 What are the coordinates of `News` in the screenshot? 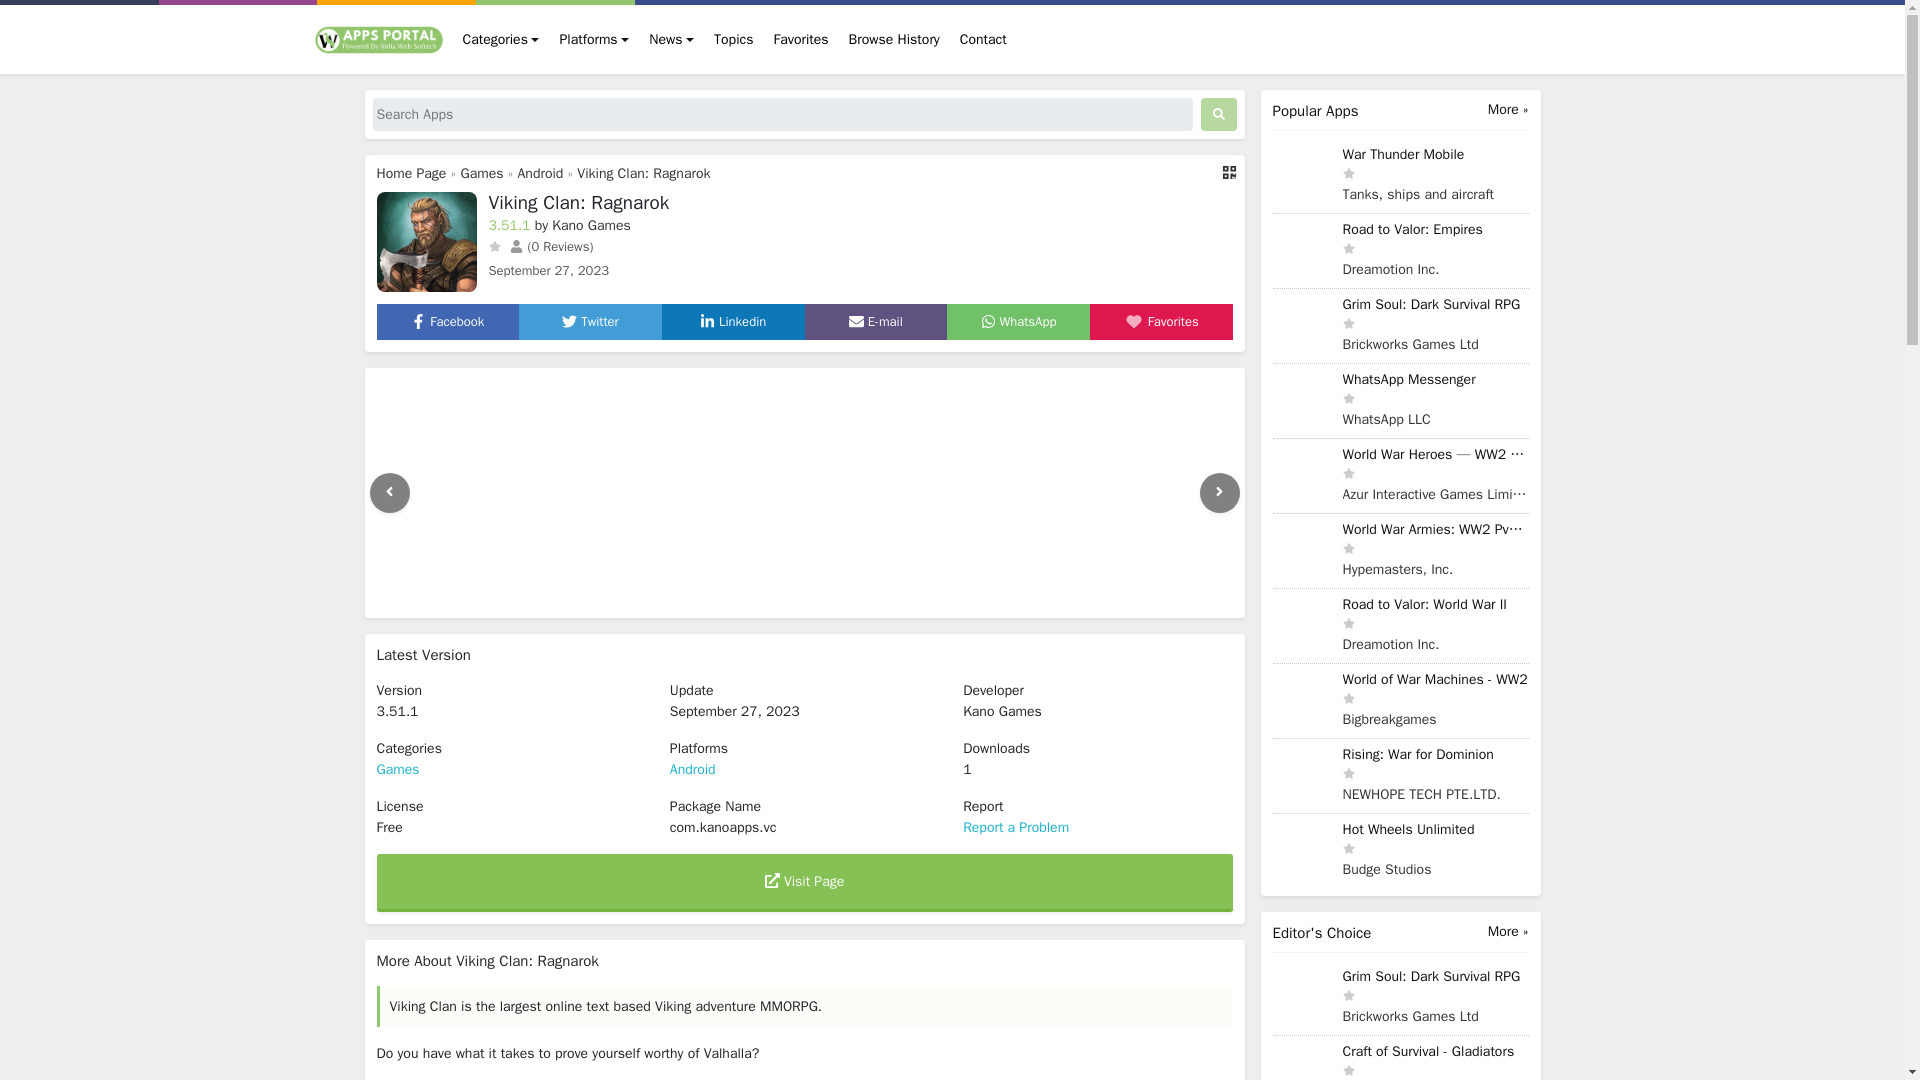 It's located at (672, 39).